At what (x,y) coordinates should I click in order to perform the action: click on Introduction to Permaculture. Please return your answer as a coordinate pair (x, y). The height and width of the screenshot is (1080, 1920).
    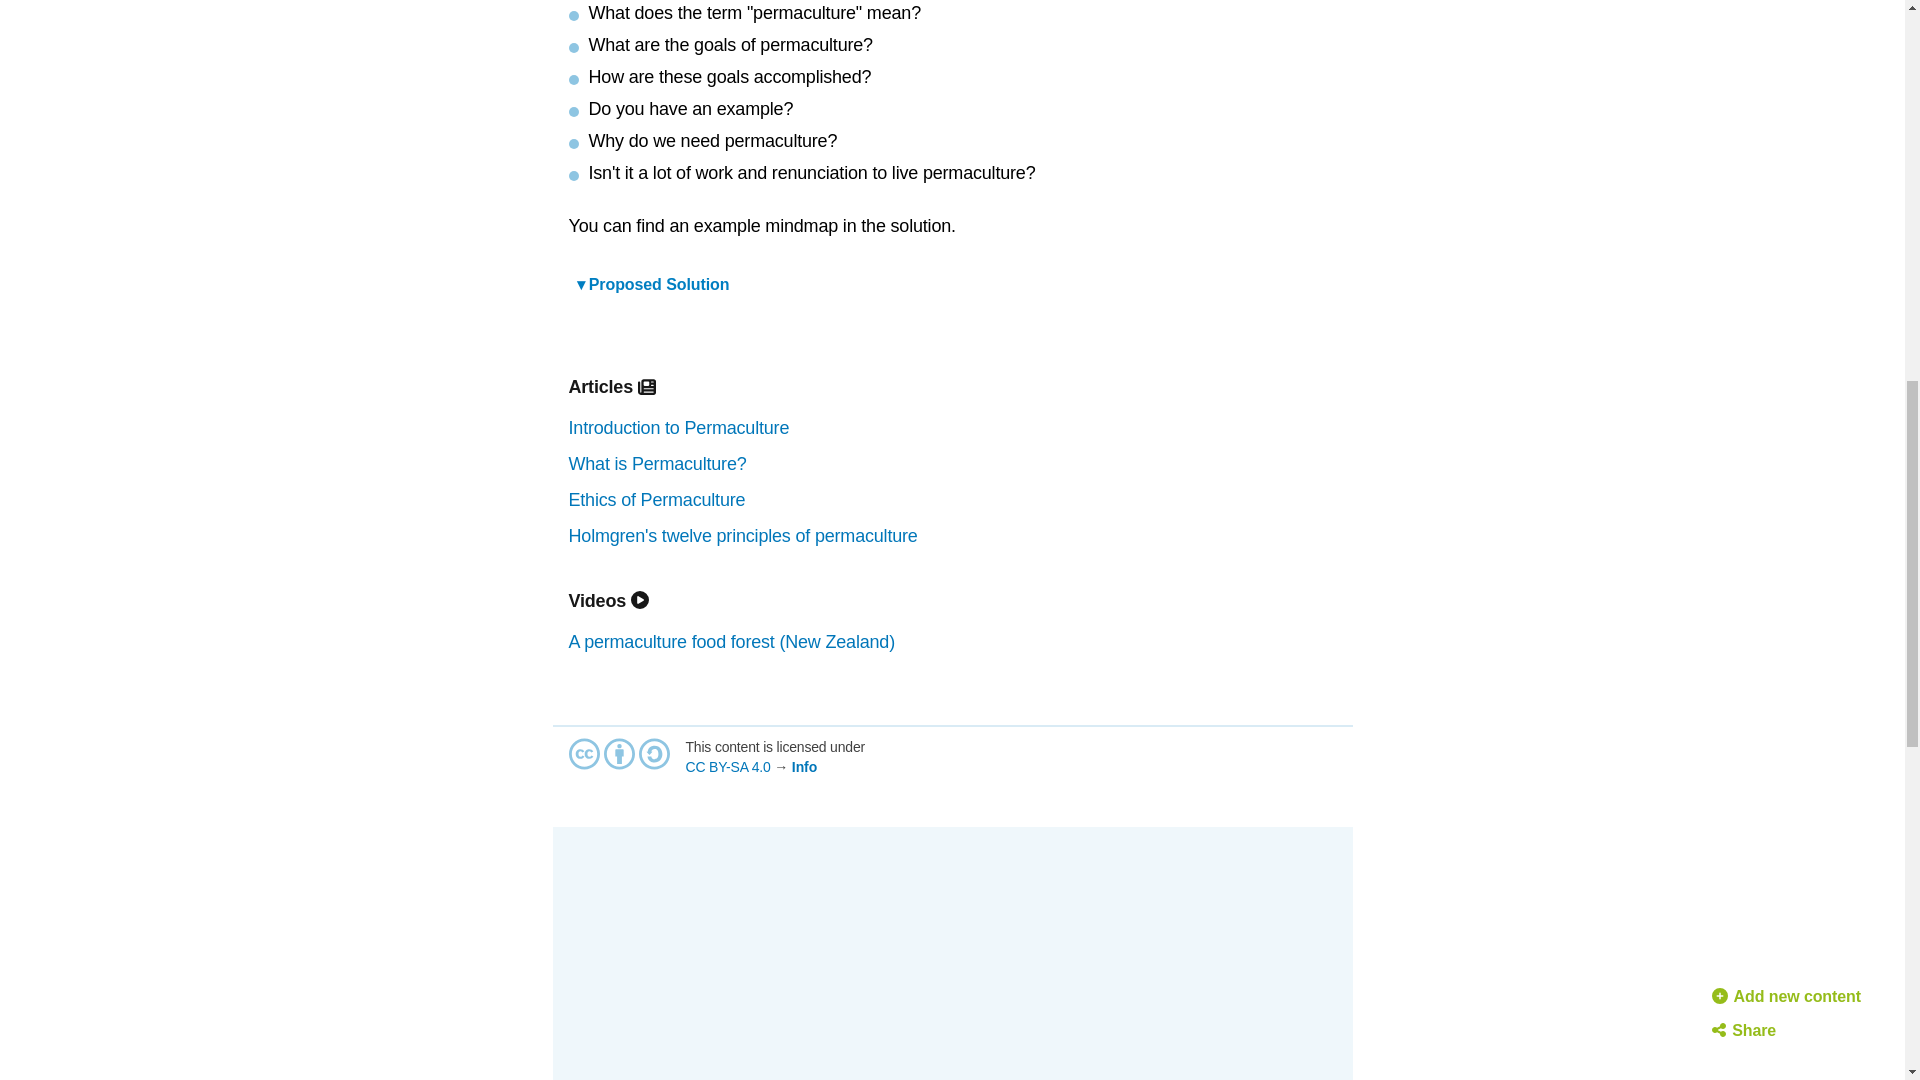
    Looking at the image, I should click on (952, 429).